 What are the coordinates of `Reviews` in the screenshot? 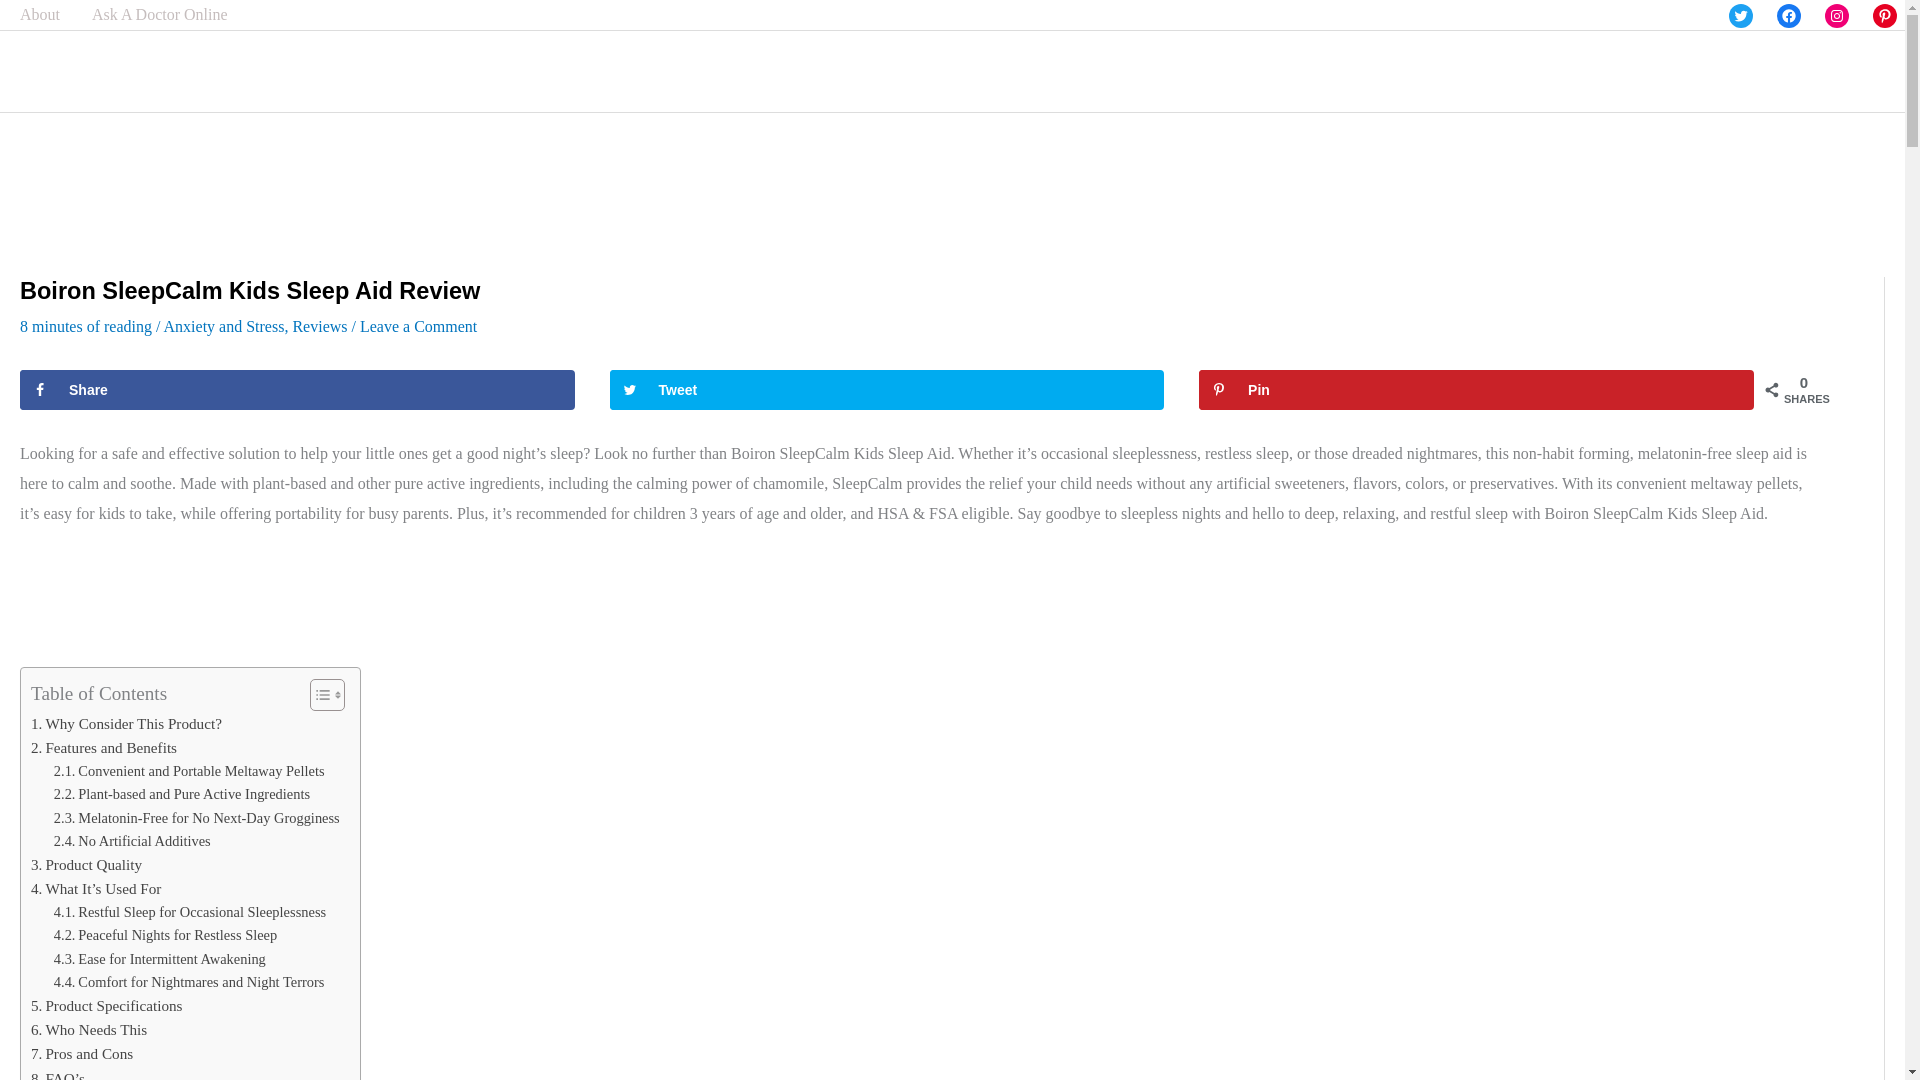 It's located at (1130, 74).